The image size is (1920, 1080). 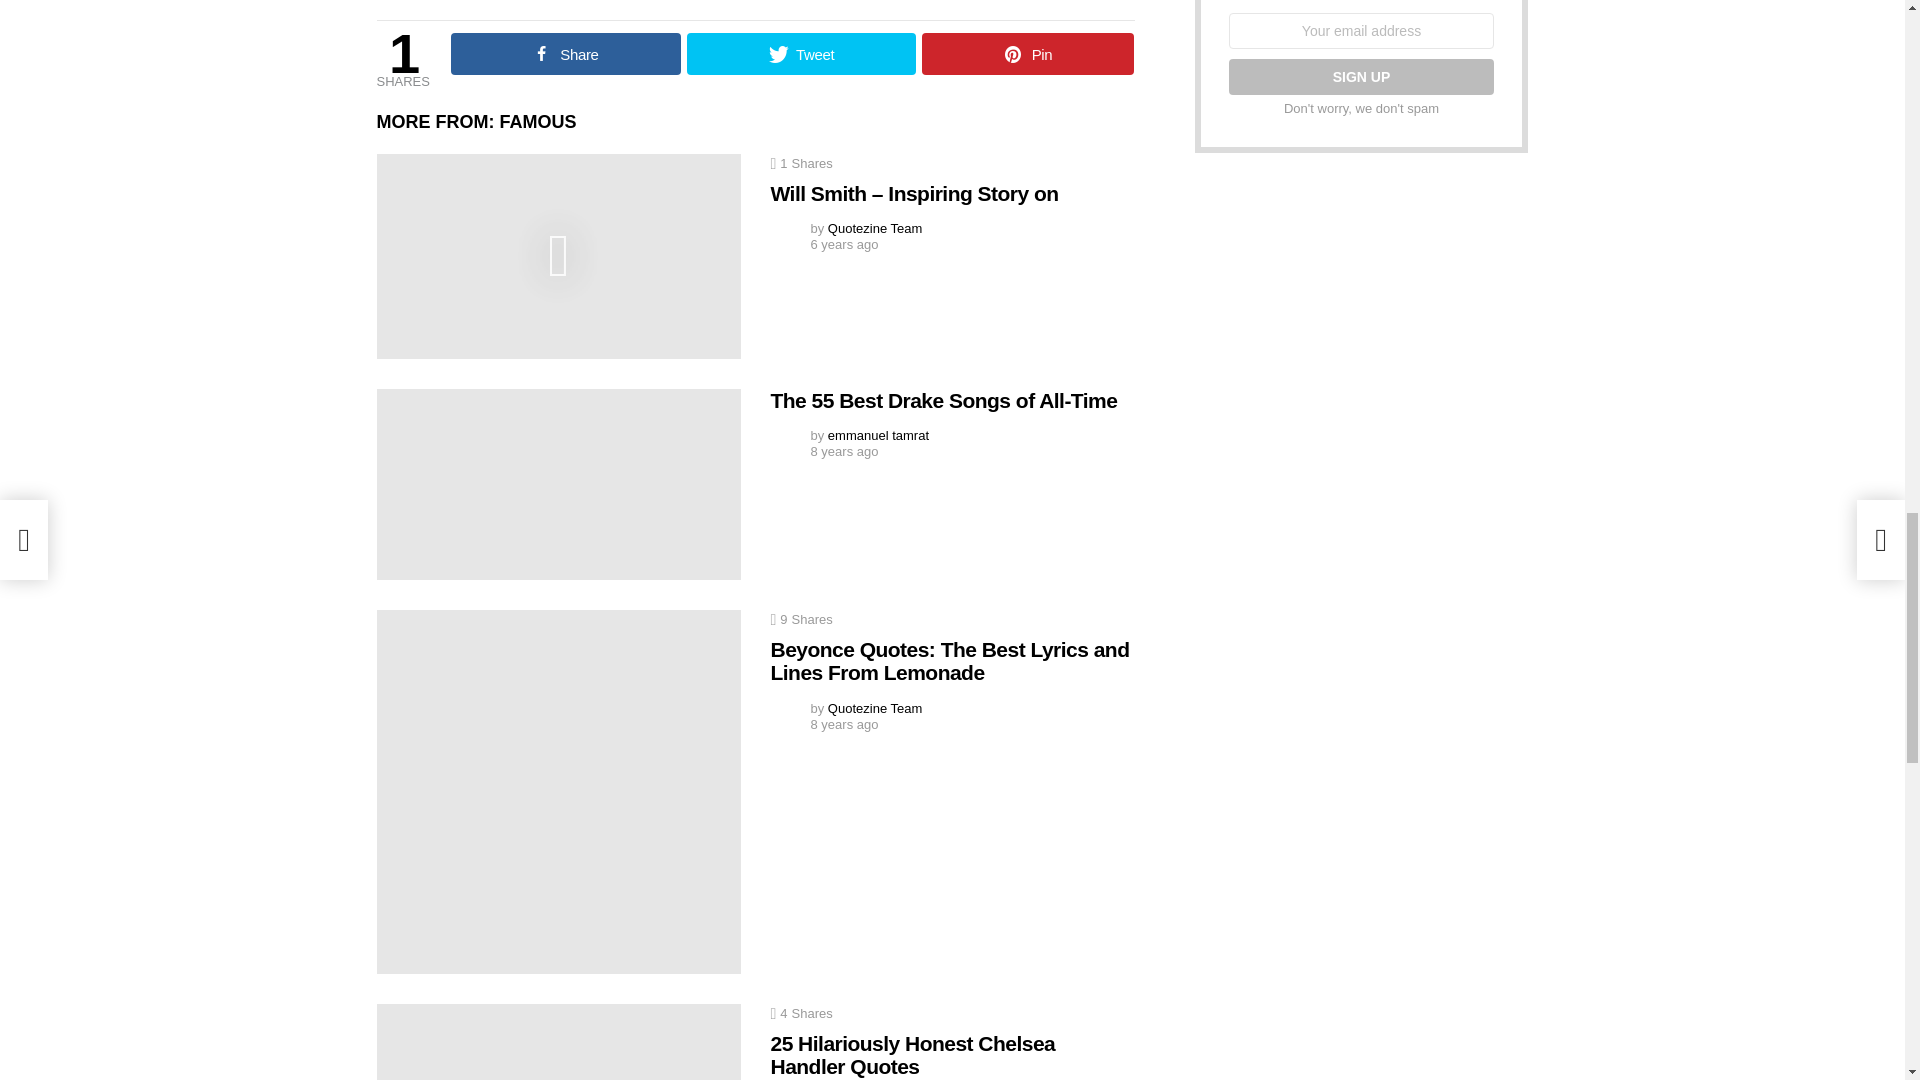 What do you see at coordinates (844, 725) in the screenshot?
I see `April 24, 2016, 10:32 pm` at bounding box center [844, 725].